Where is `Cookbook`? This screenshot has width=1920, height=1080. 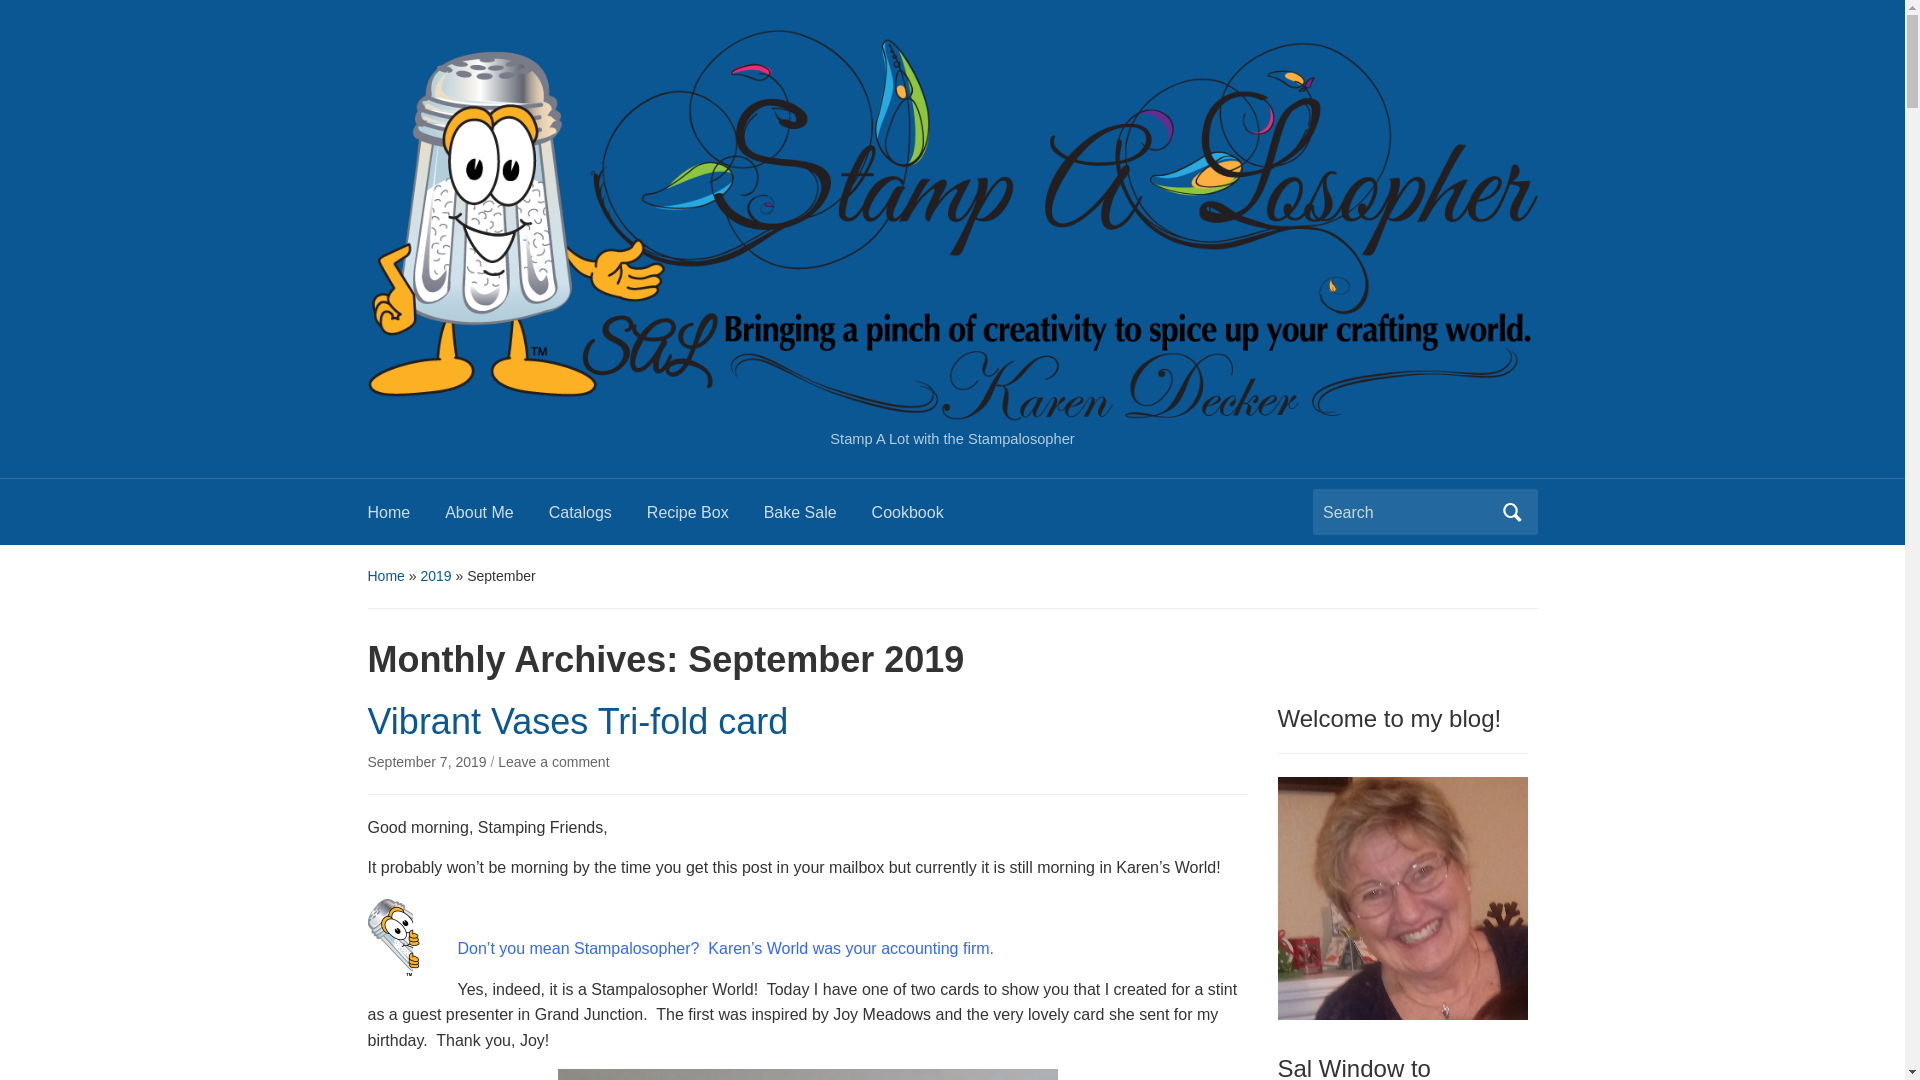 Cookbook is located at coordinates (925, 518).